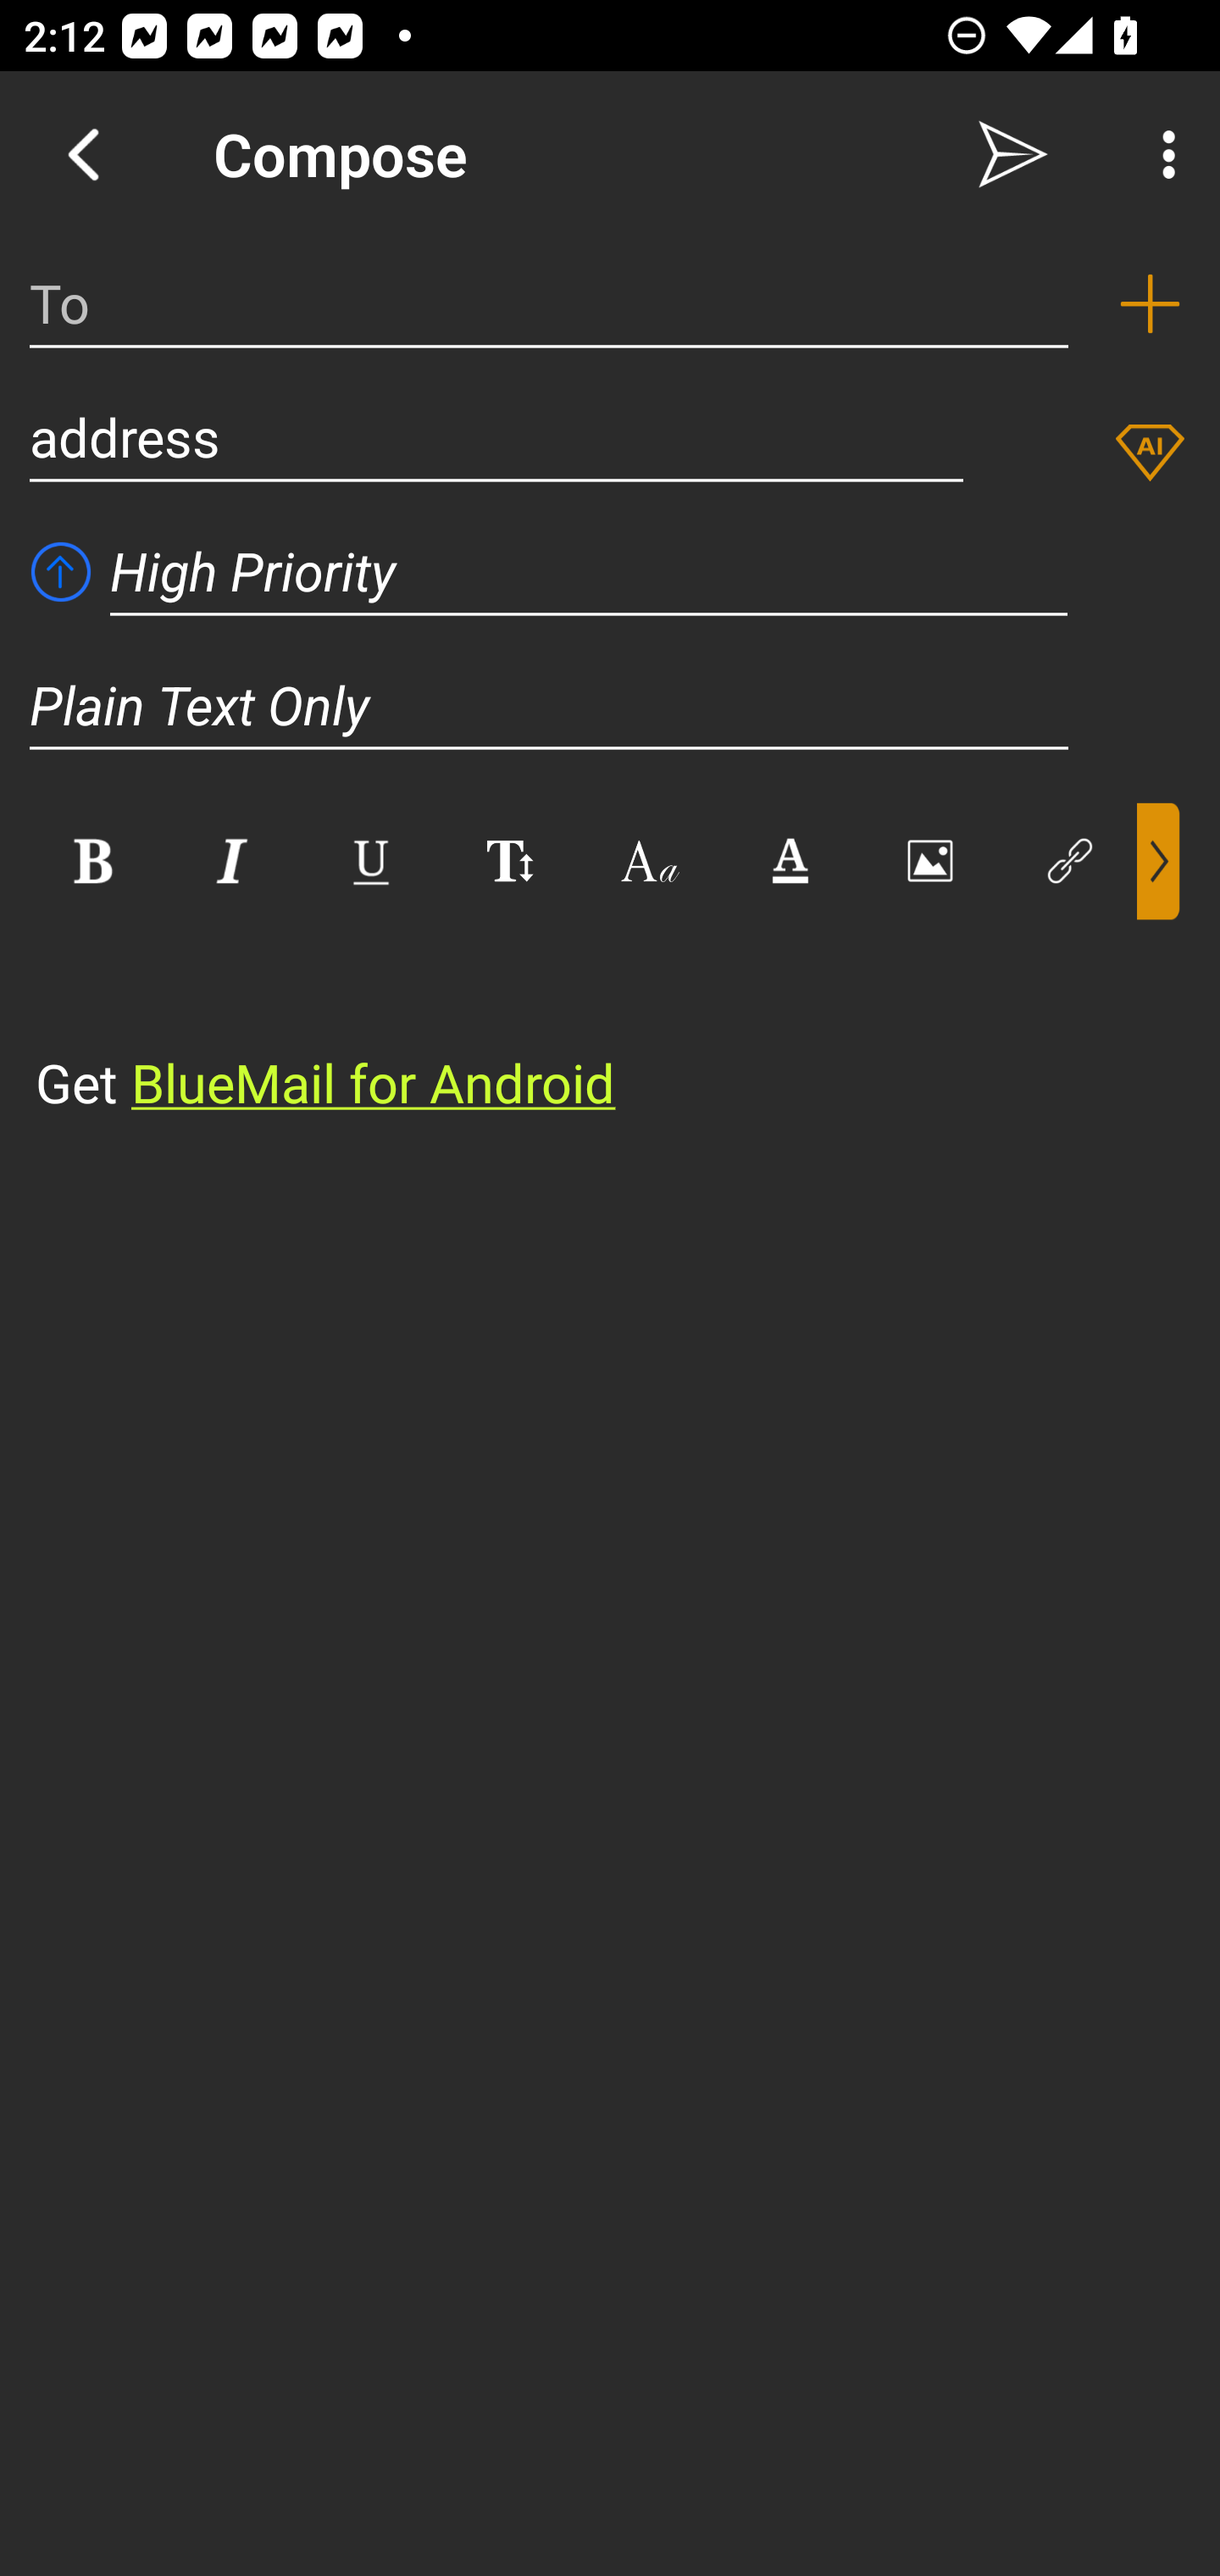  I want to click on High Priority, so click(589, 571).